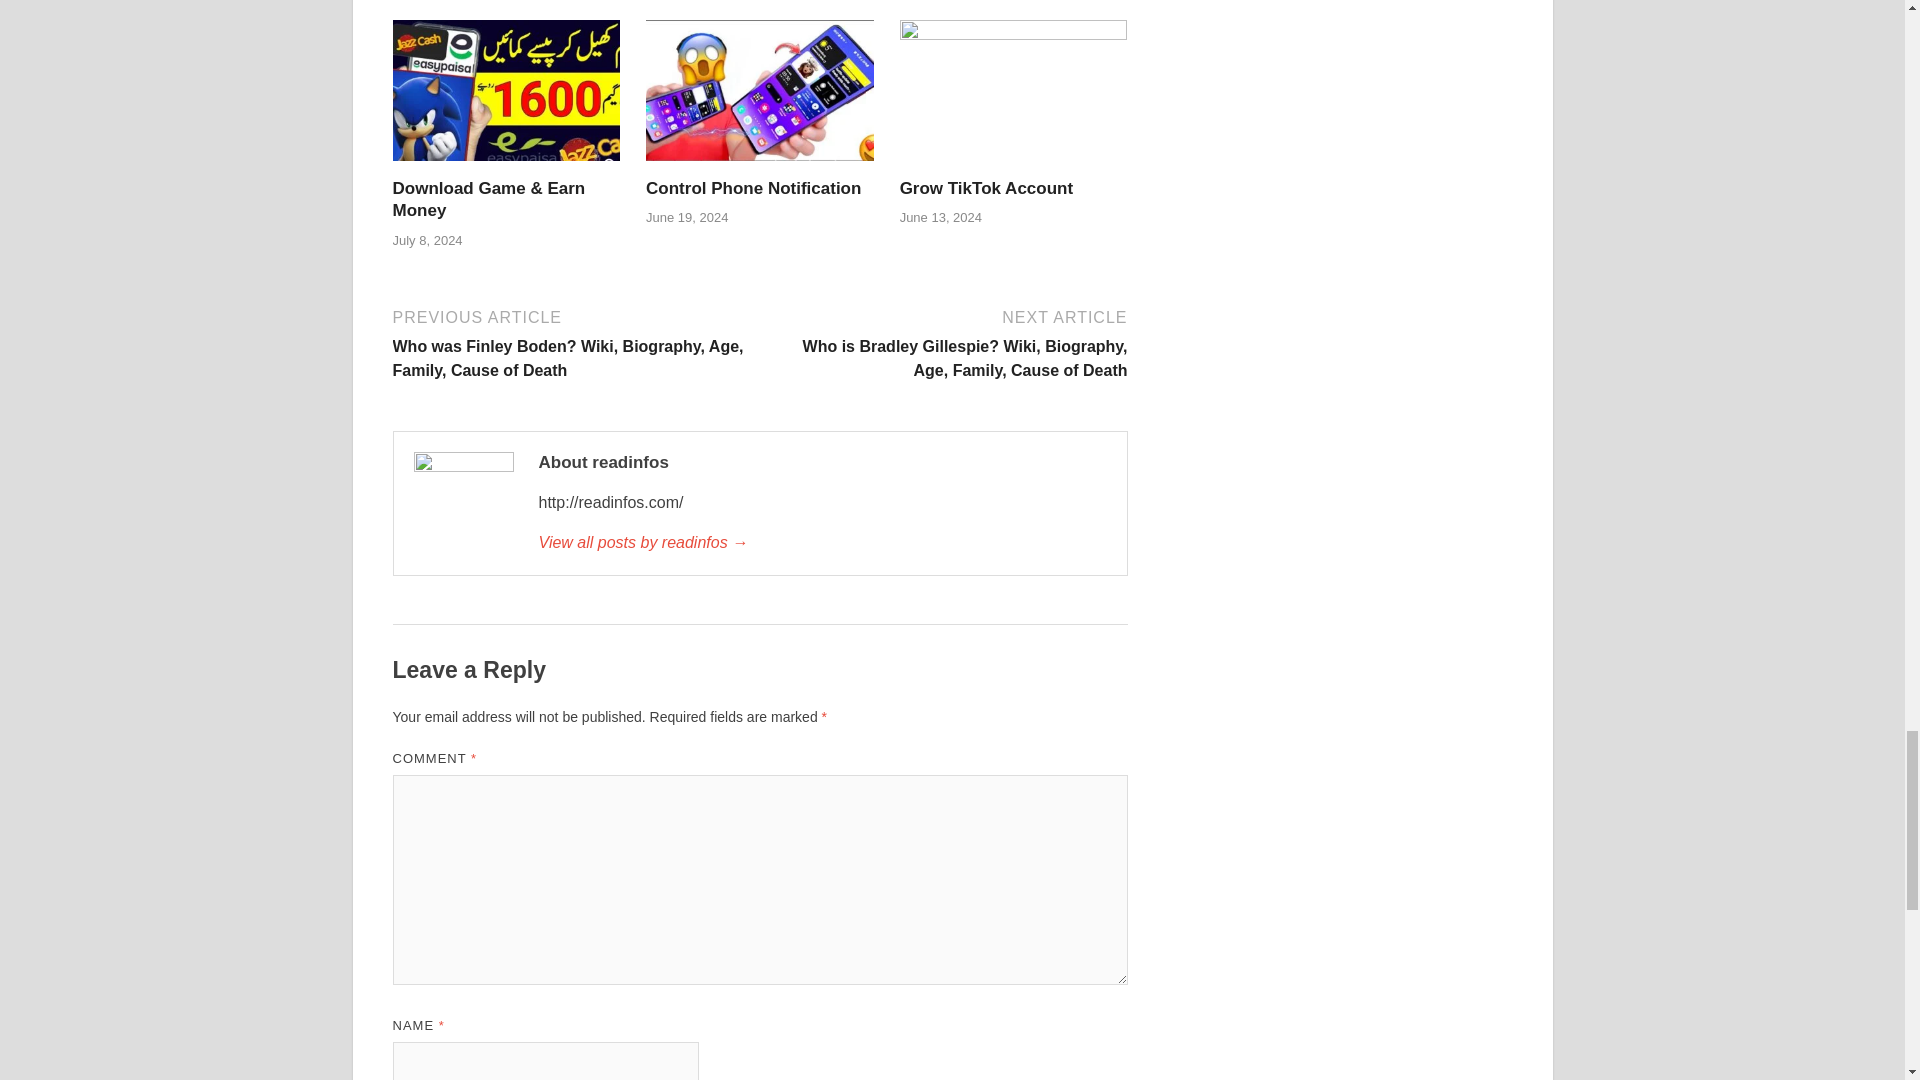 This screenshot has width=1920, height=1080. What do you see at coordinates (759, 96) in the screenshot?
I see `Control Phone Notification` at bounding box center [759, 96].